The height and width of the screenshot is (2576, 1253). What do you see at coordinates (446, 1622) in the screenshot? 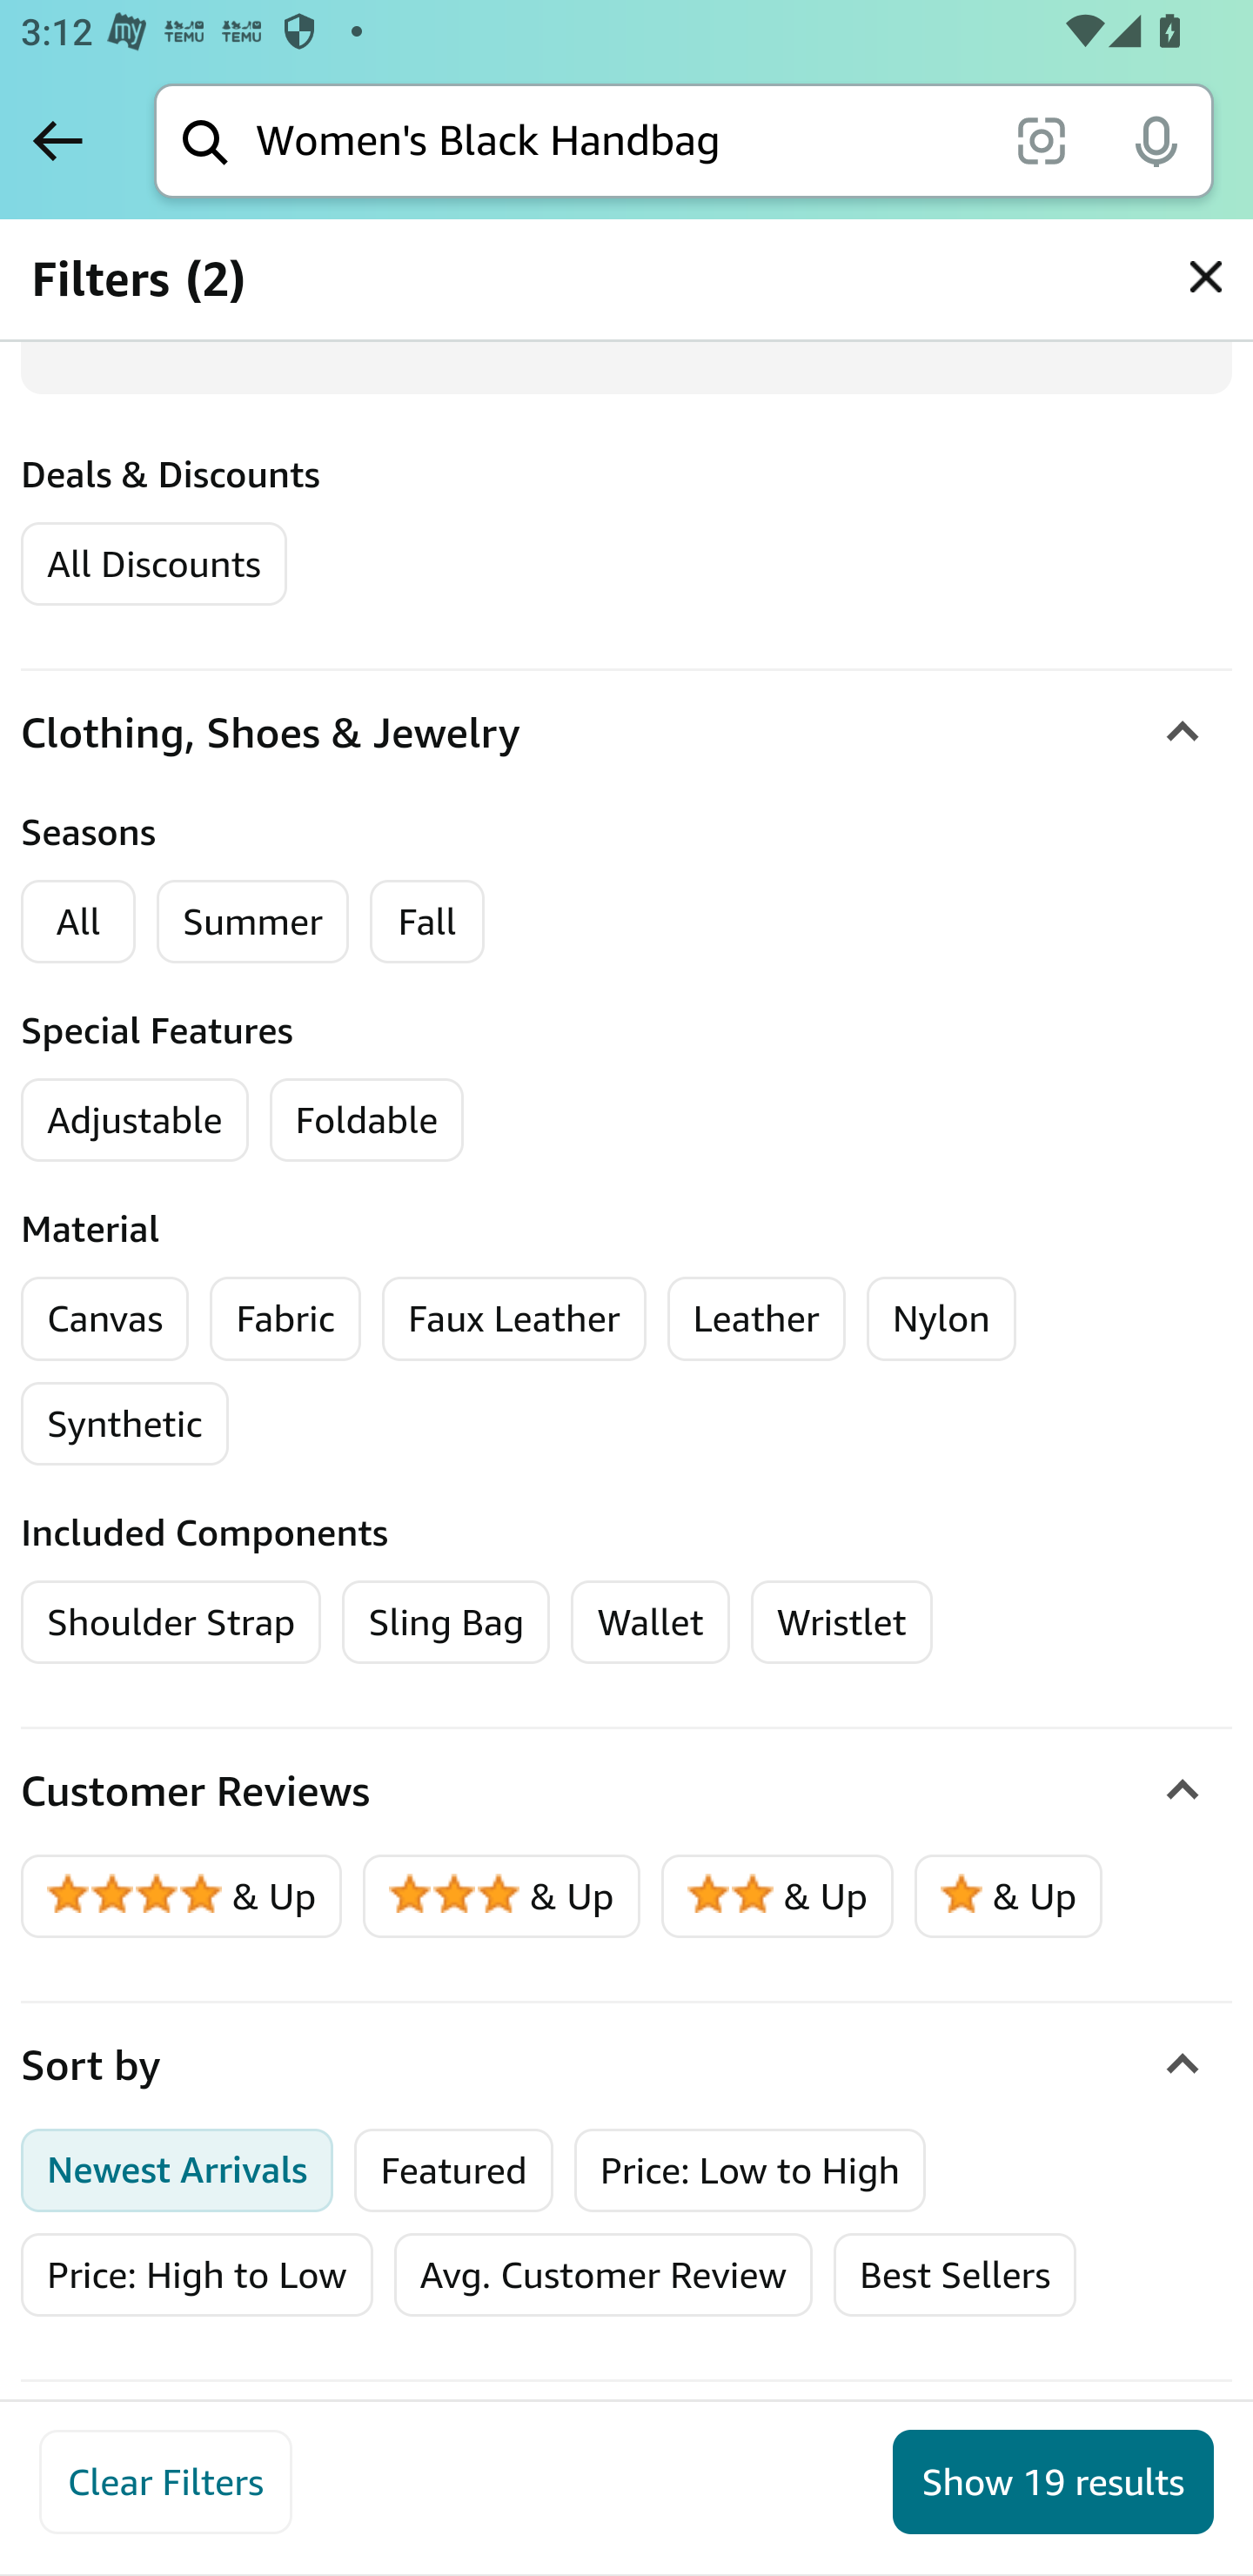
I see `Sling Bag` at bounding box center [446, 1622].